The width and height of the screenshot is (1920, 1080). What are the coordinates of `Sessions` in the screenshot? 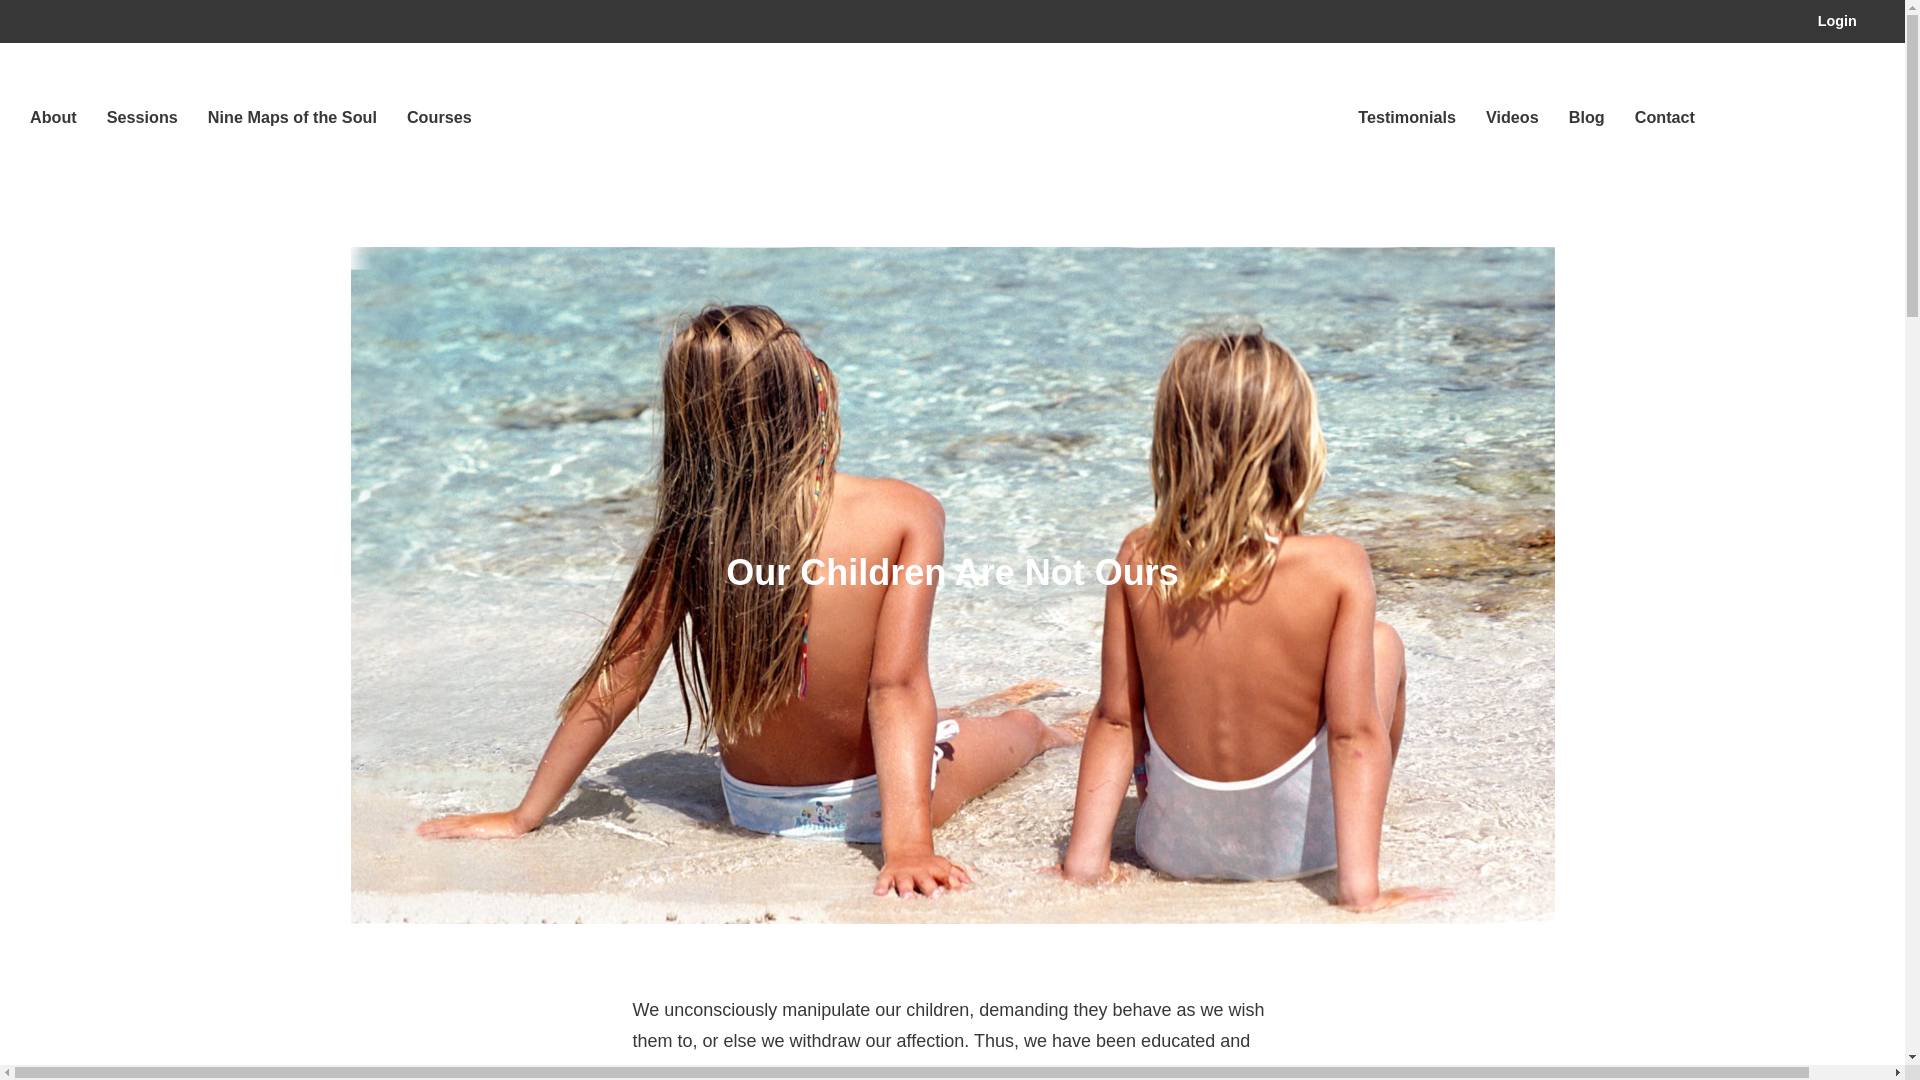 It's located at (142, 117).